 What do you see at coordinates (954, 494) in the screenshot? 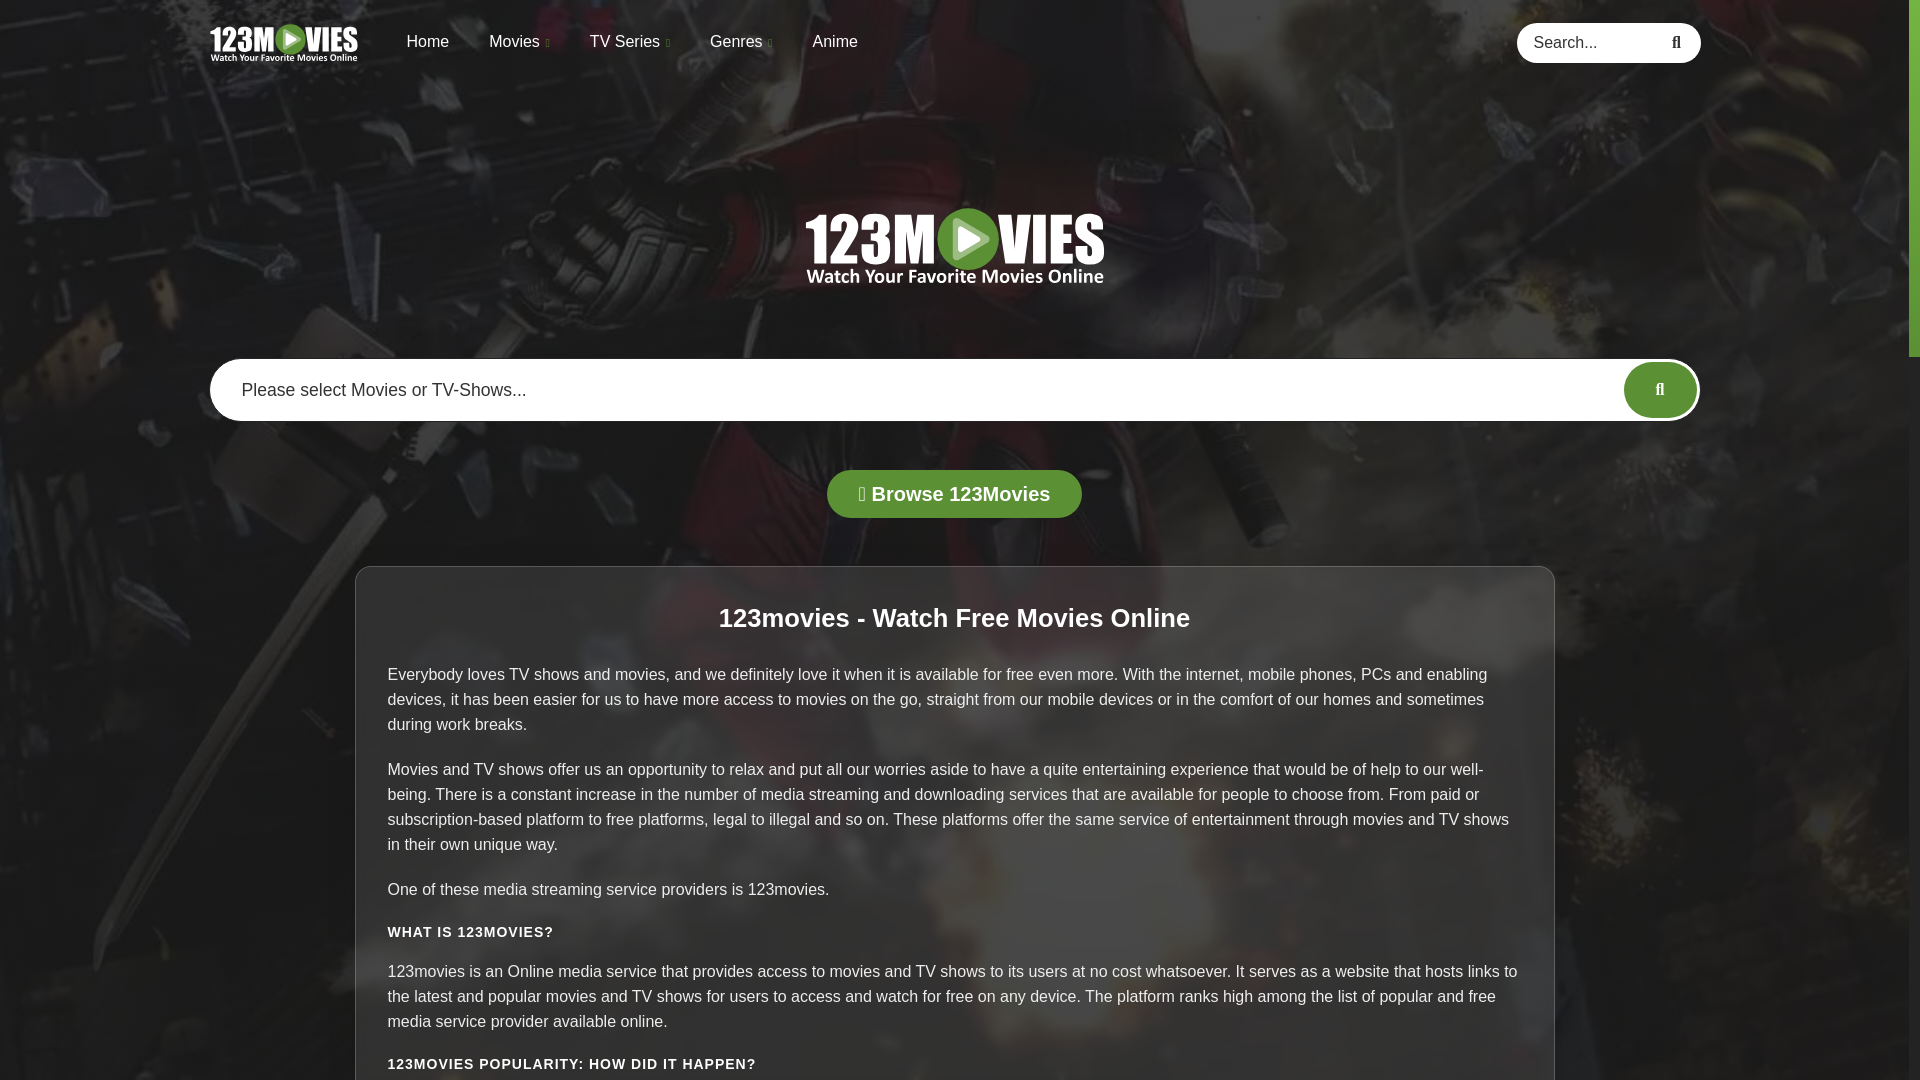
I see ` Browse 123Movies` at bounding box center [954, 494].